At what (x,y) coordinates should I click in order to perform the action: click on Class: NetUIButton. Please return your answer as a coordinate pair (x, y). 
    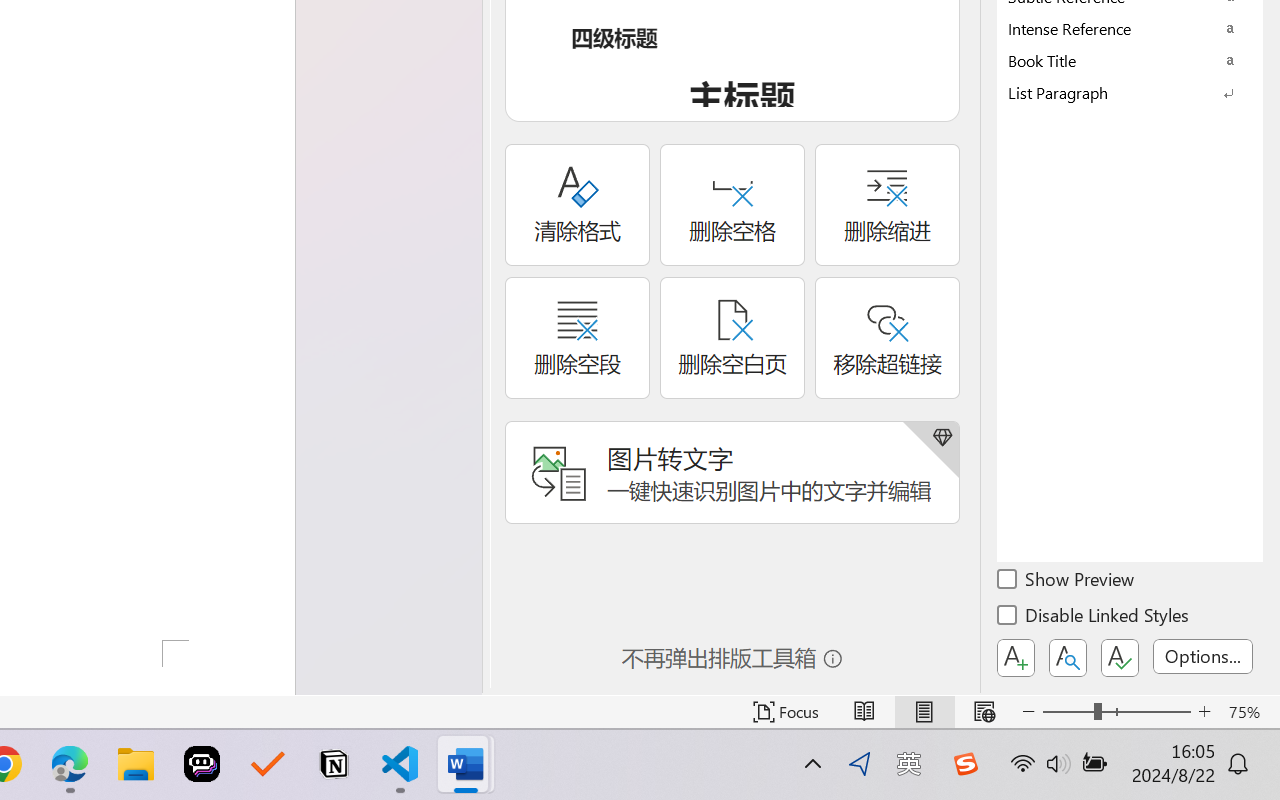
    Looking at the image, I should click on (1120, 658).